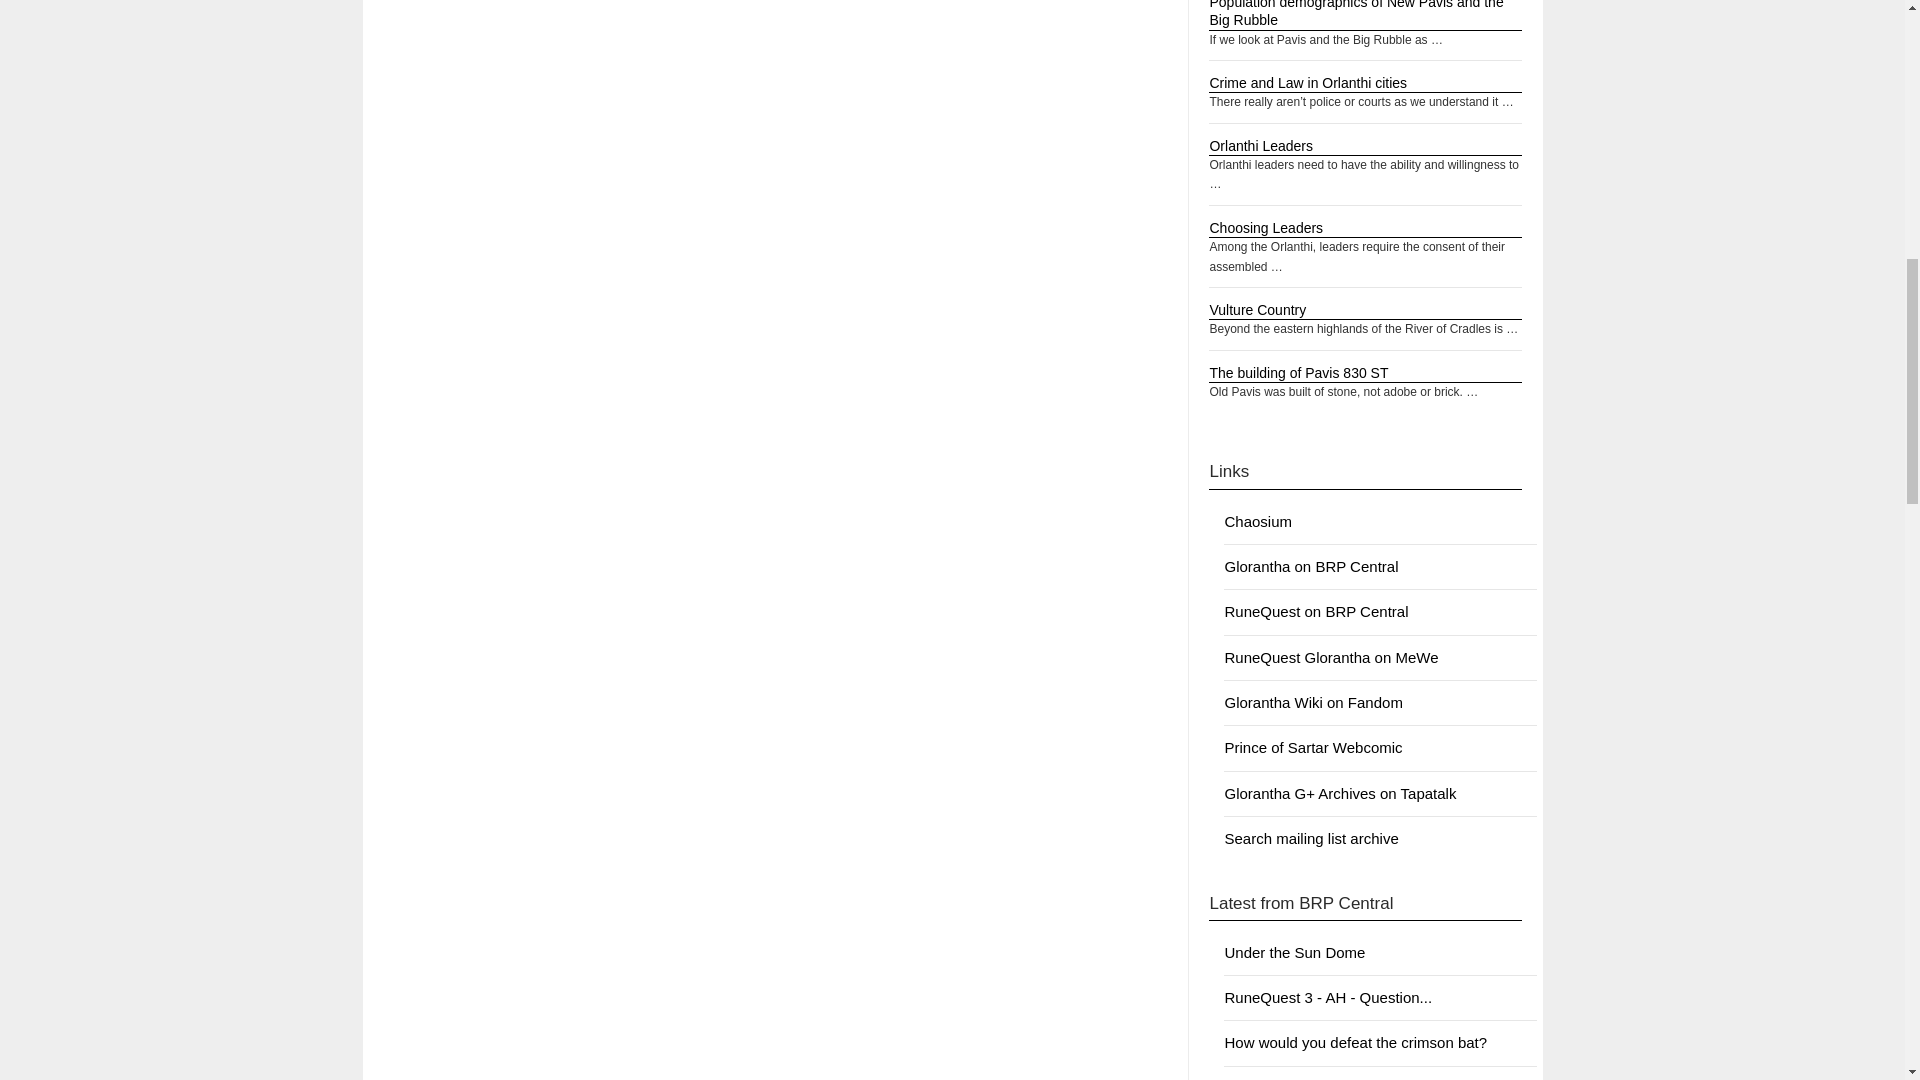 Image resolution: width=1920 pixels, height=1080 pixels. Describe the element at coordinates (1312, 747) in the screenshot. I see `Prince of Sartar Webcomic` at that location.